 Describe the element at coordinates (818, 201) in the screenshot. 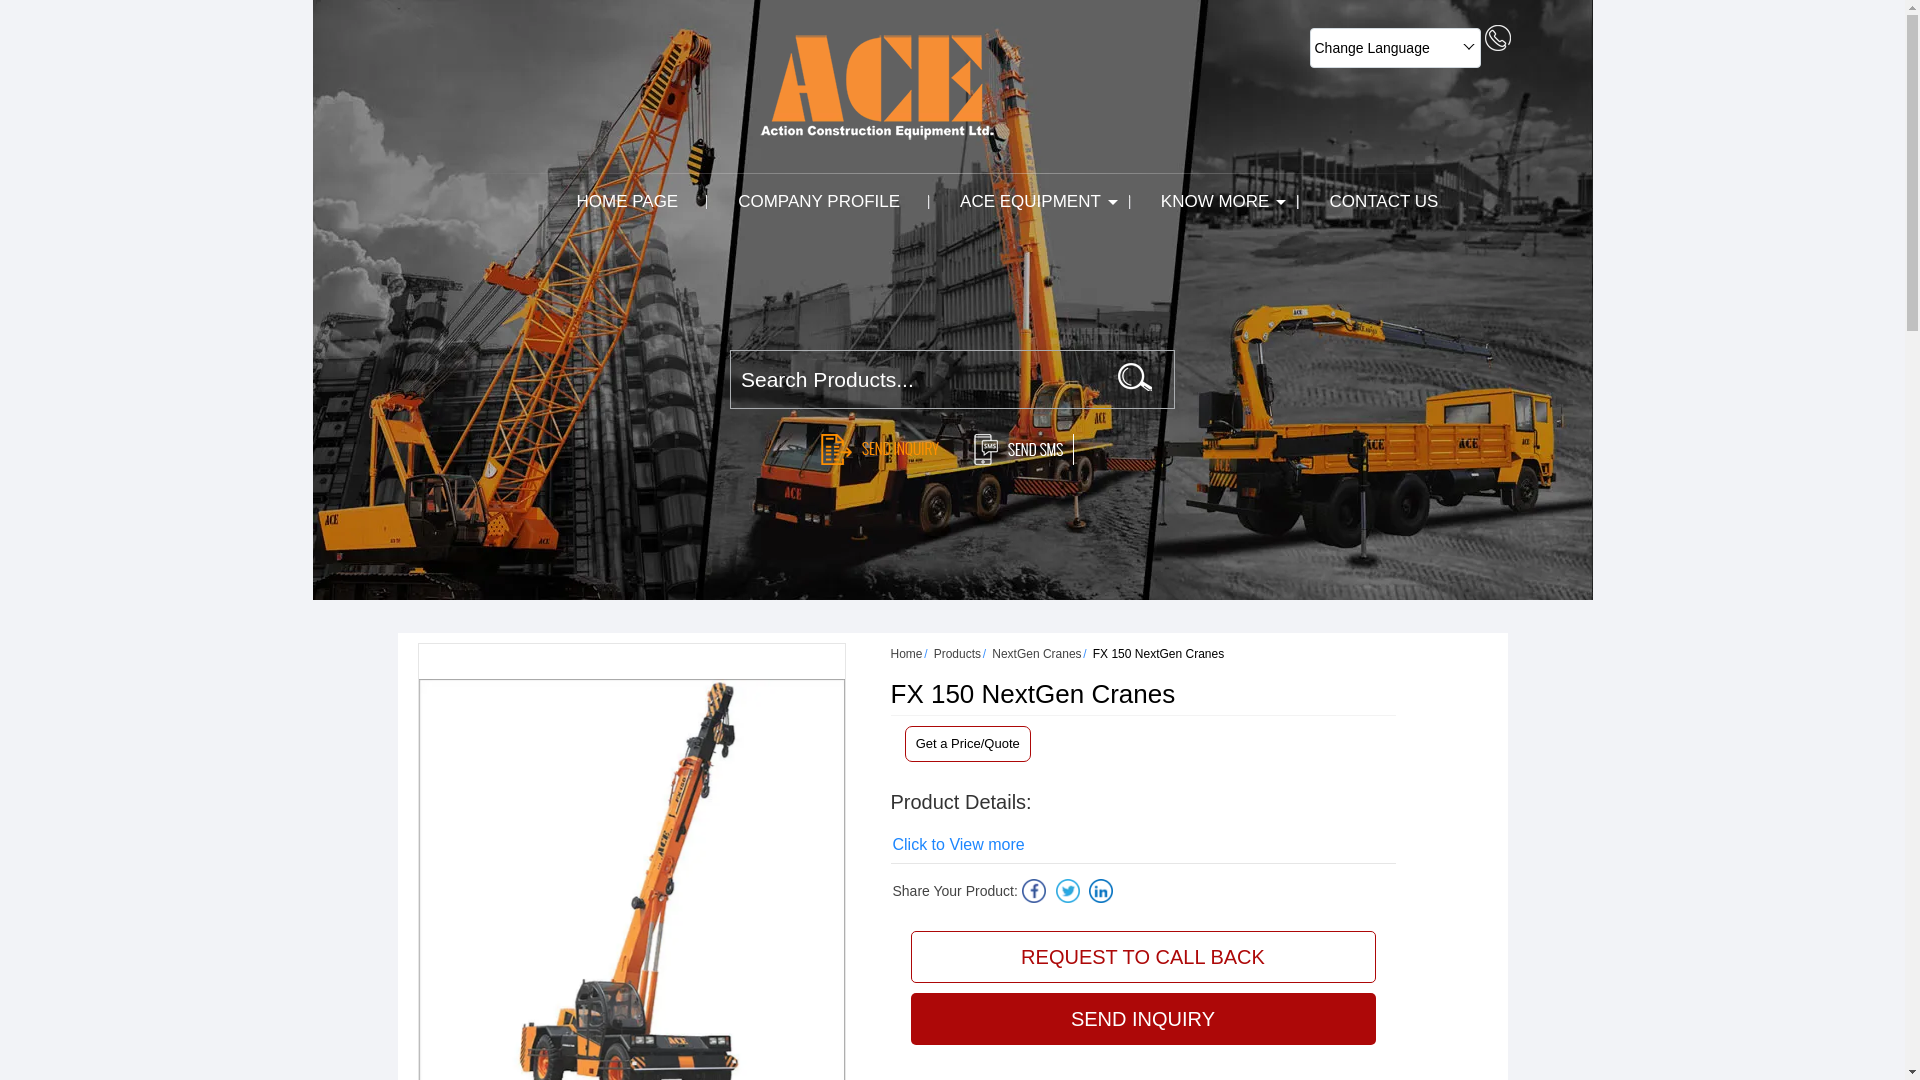

I see `COMPANY PROFILE` at that location.